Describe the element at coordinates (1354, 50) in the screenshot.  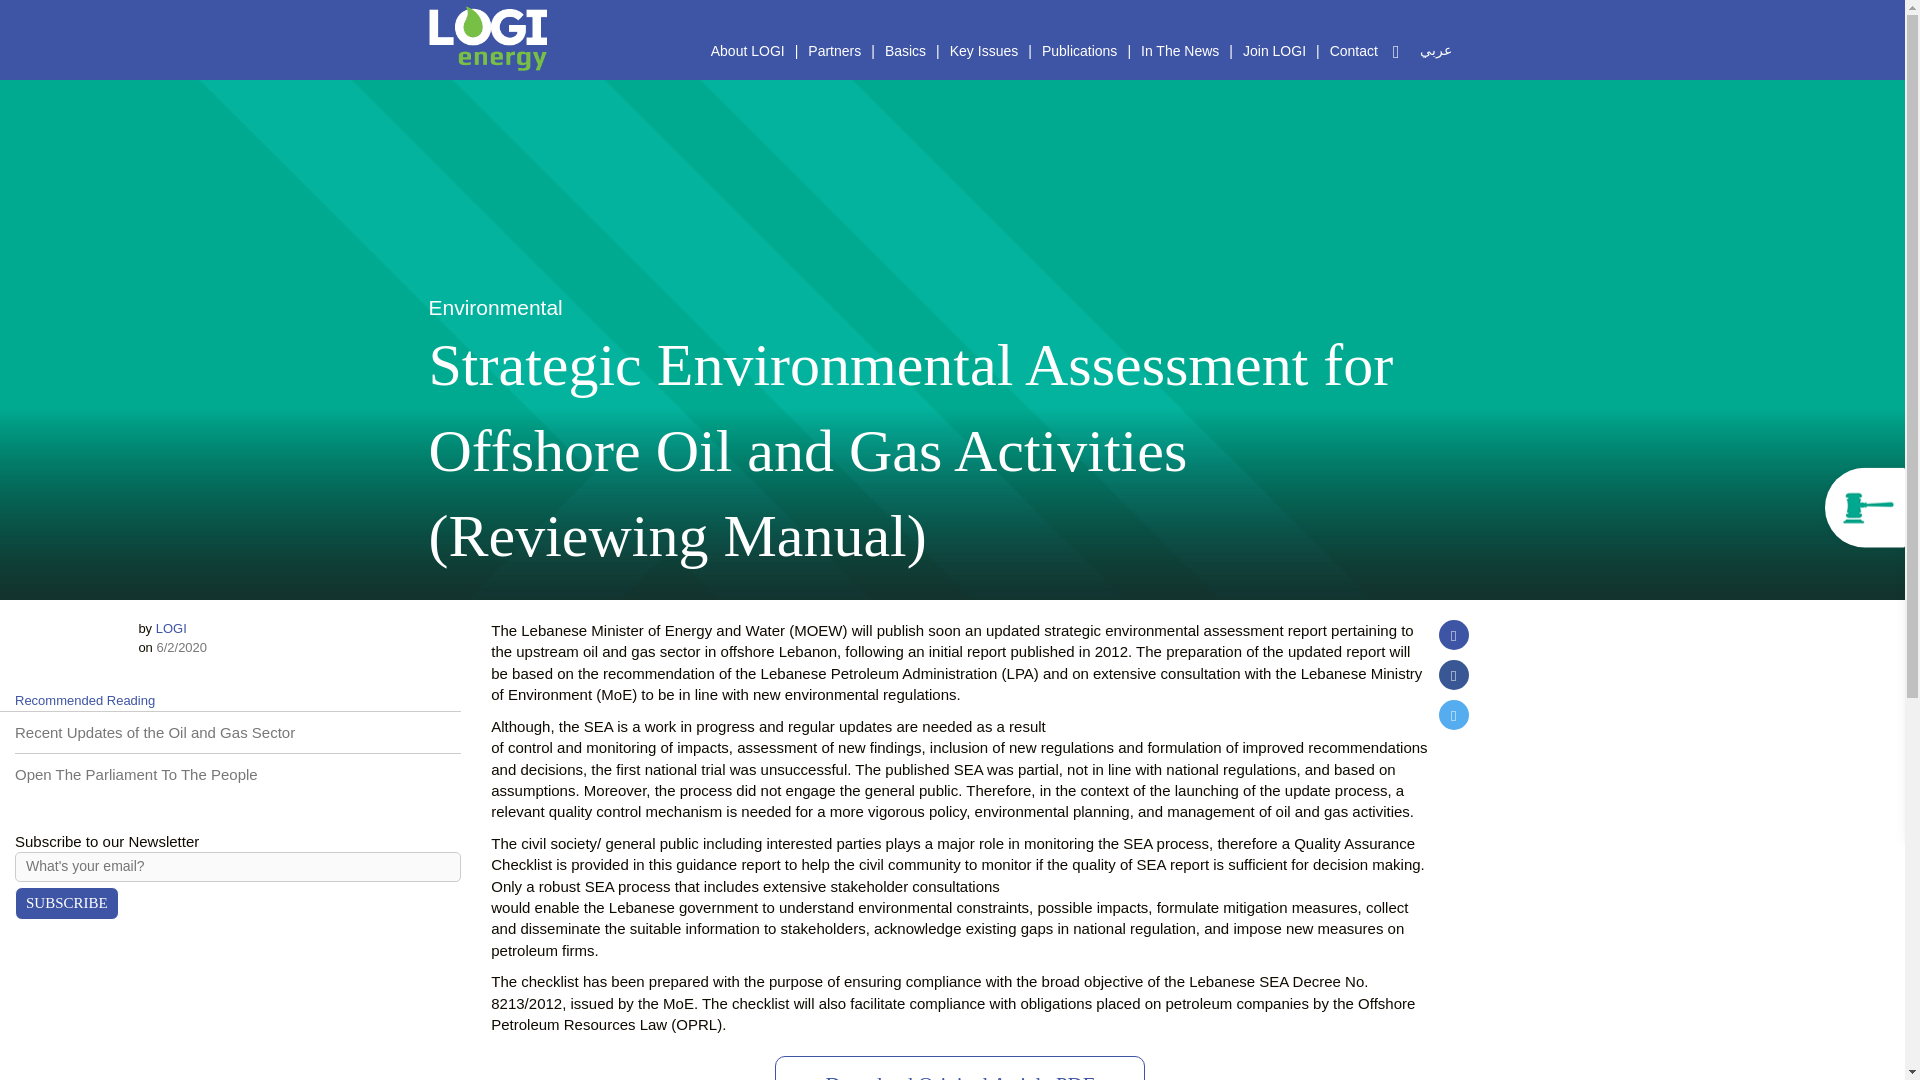
I see `Contact` at that location.